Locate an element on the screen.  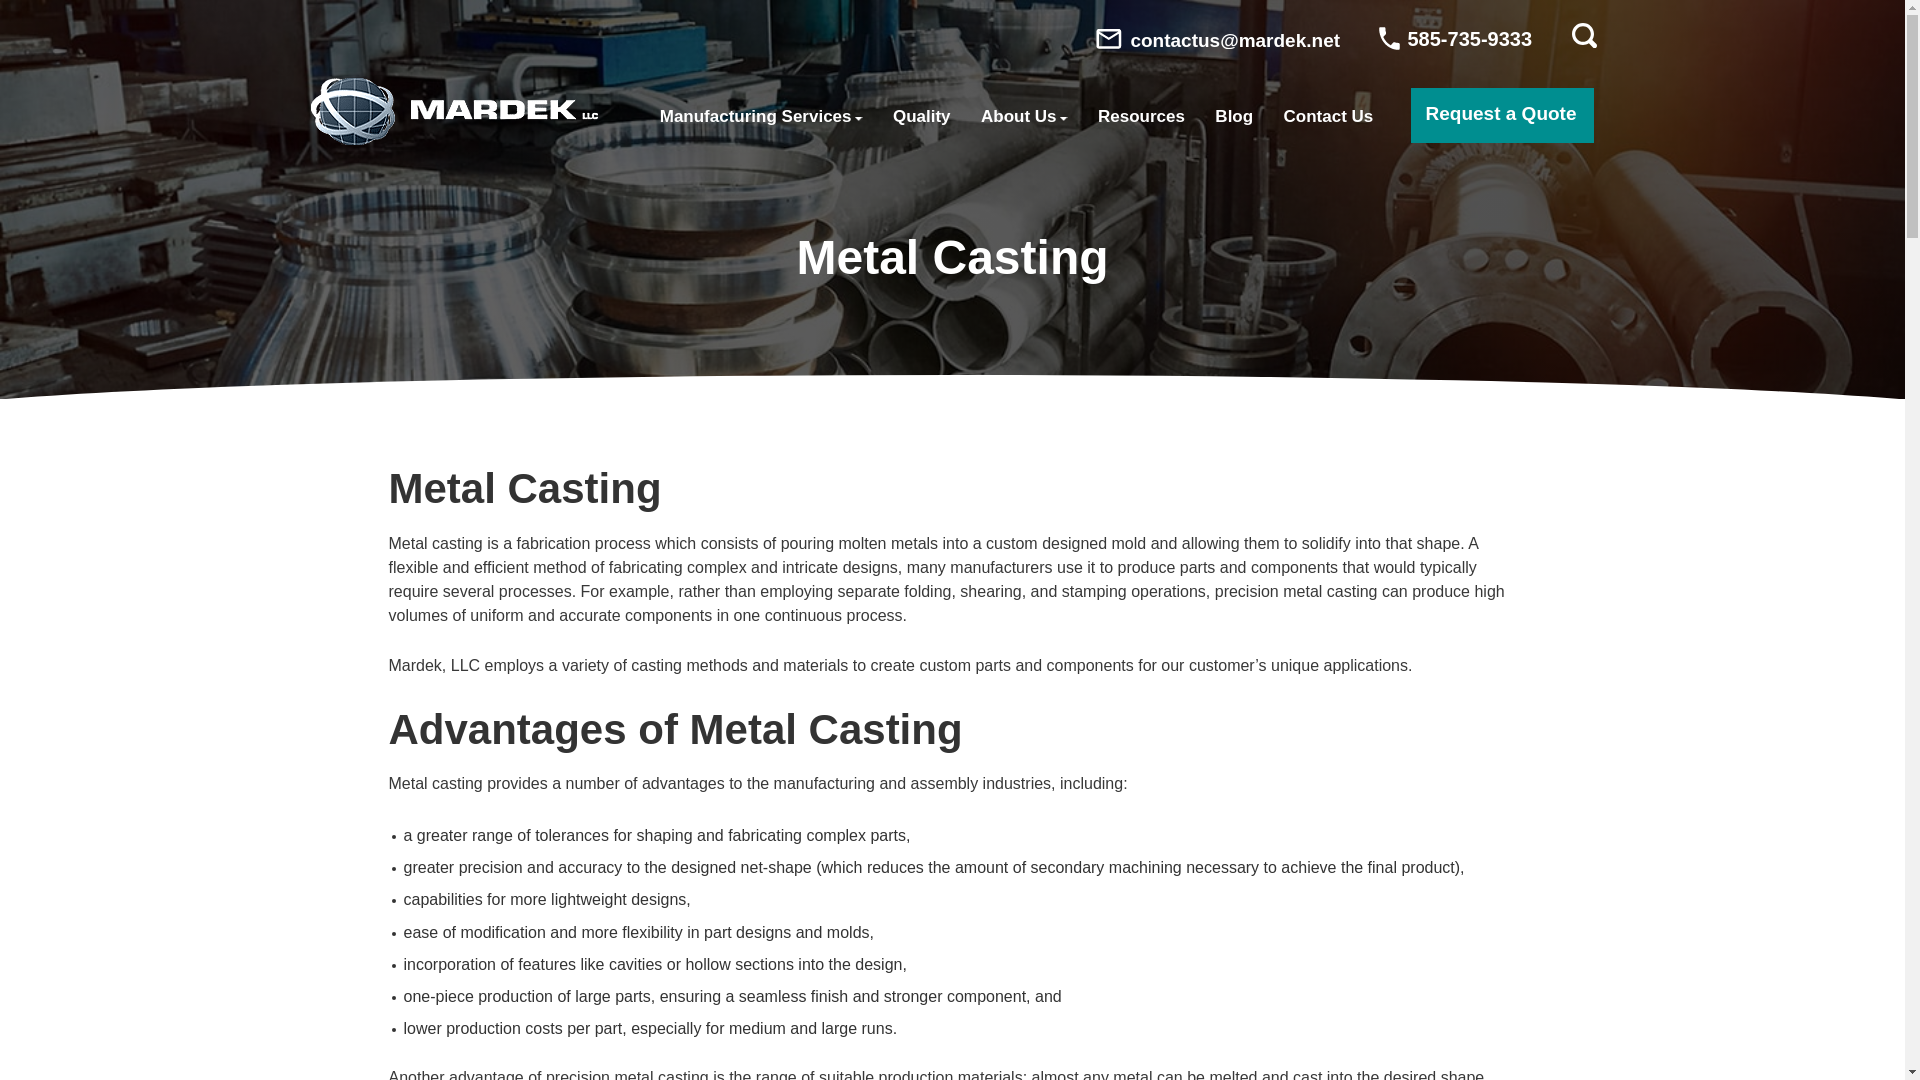
About Us is located at coordinates (1024, 116).